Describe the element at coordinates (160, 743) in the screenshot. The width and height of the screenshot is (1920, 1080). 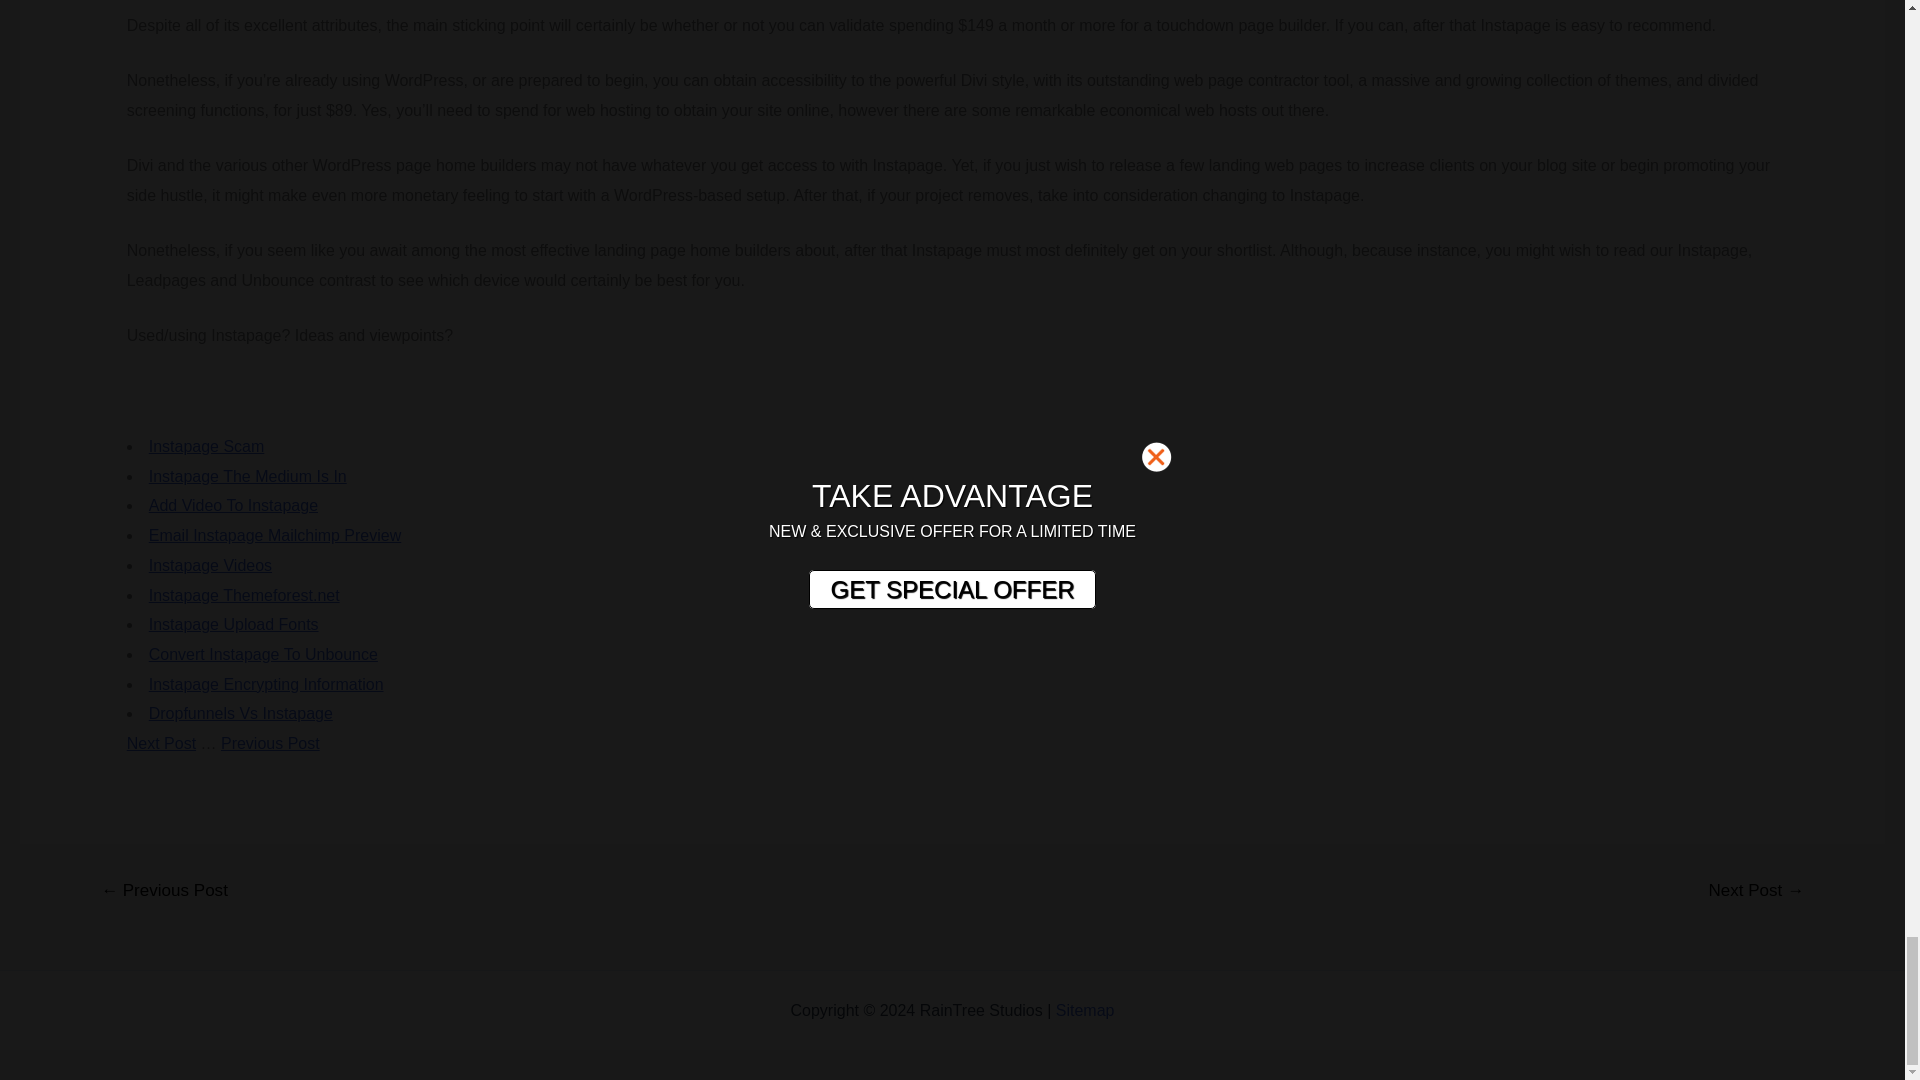
I see `Next Post` at that location.